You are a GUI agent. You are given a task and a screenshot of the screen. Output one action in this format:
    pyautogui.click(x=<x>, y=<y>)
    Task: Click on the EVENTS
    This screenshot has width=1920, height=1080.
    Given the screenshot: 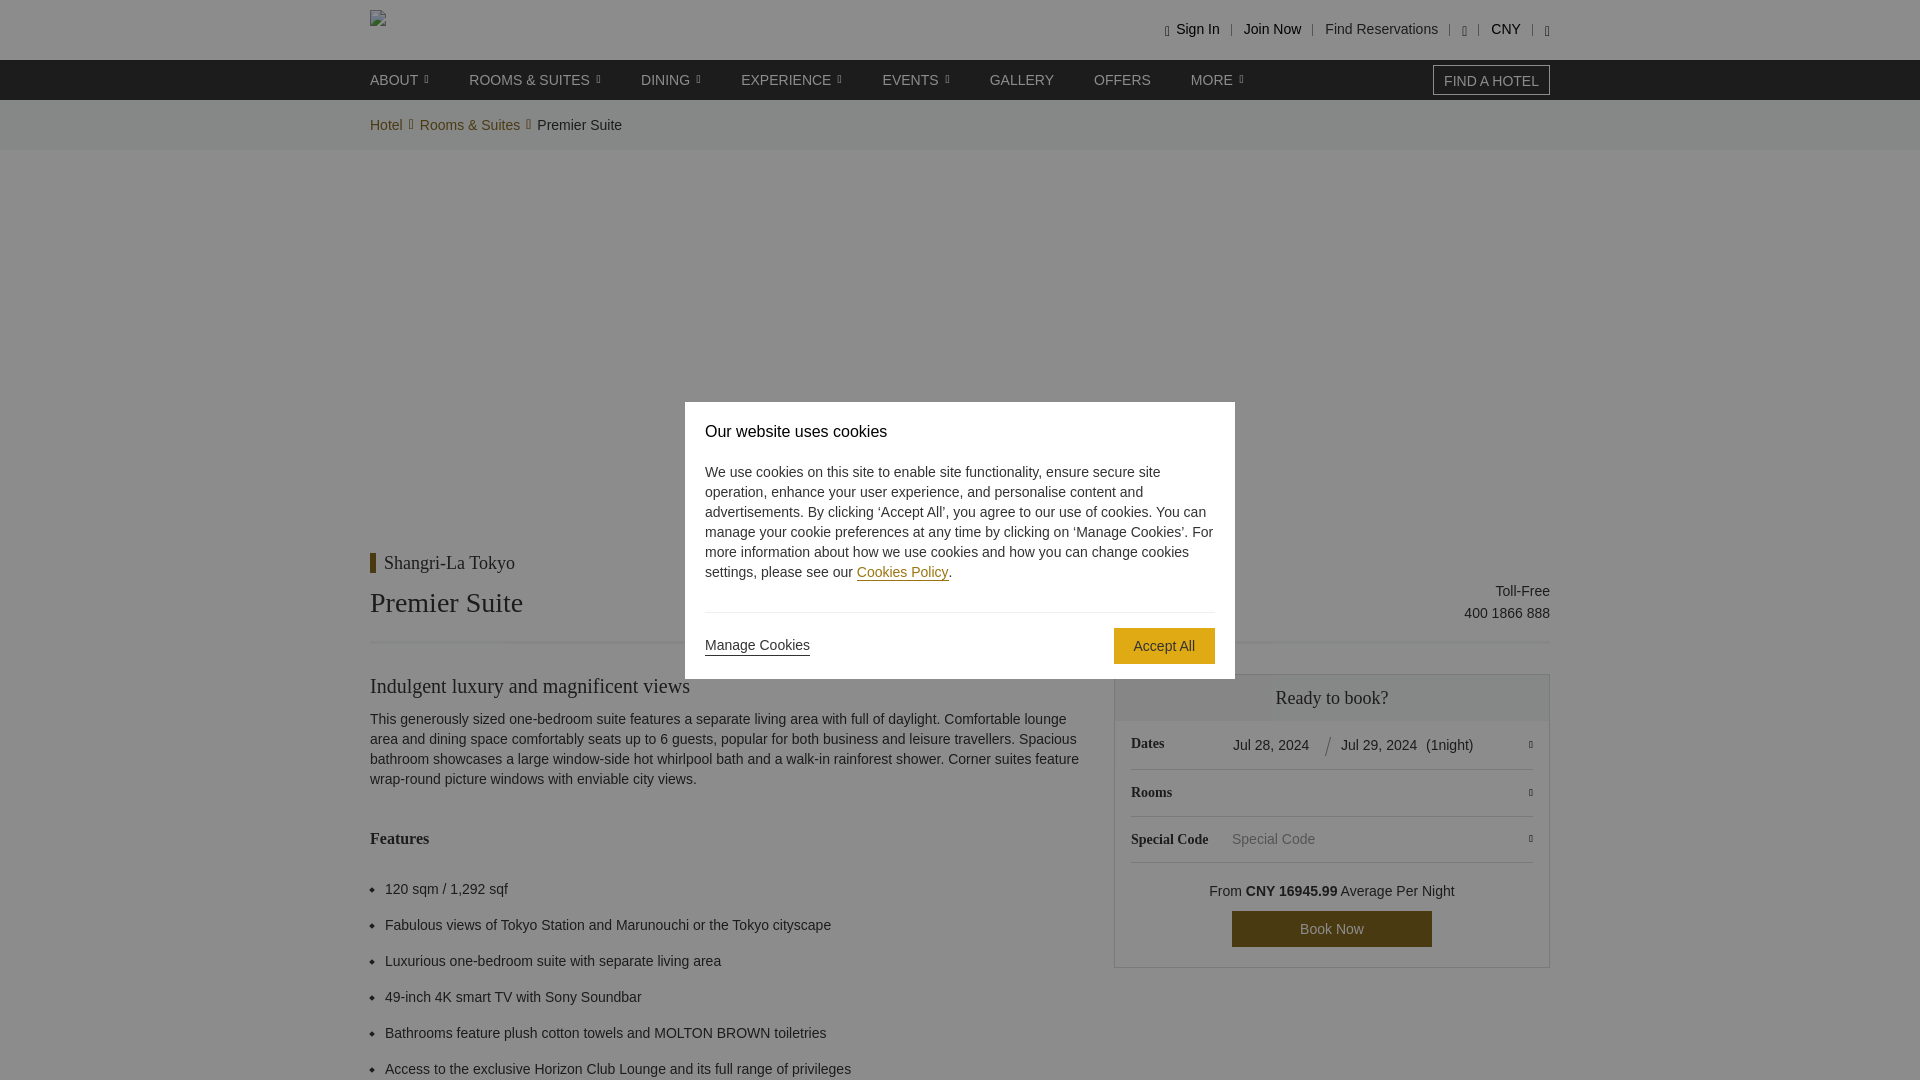 What is the action you would take?
    pyautogui.click(x=916, y=80)
    